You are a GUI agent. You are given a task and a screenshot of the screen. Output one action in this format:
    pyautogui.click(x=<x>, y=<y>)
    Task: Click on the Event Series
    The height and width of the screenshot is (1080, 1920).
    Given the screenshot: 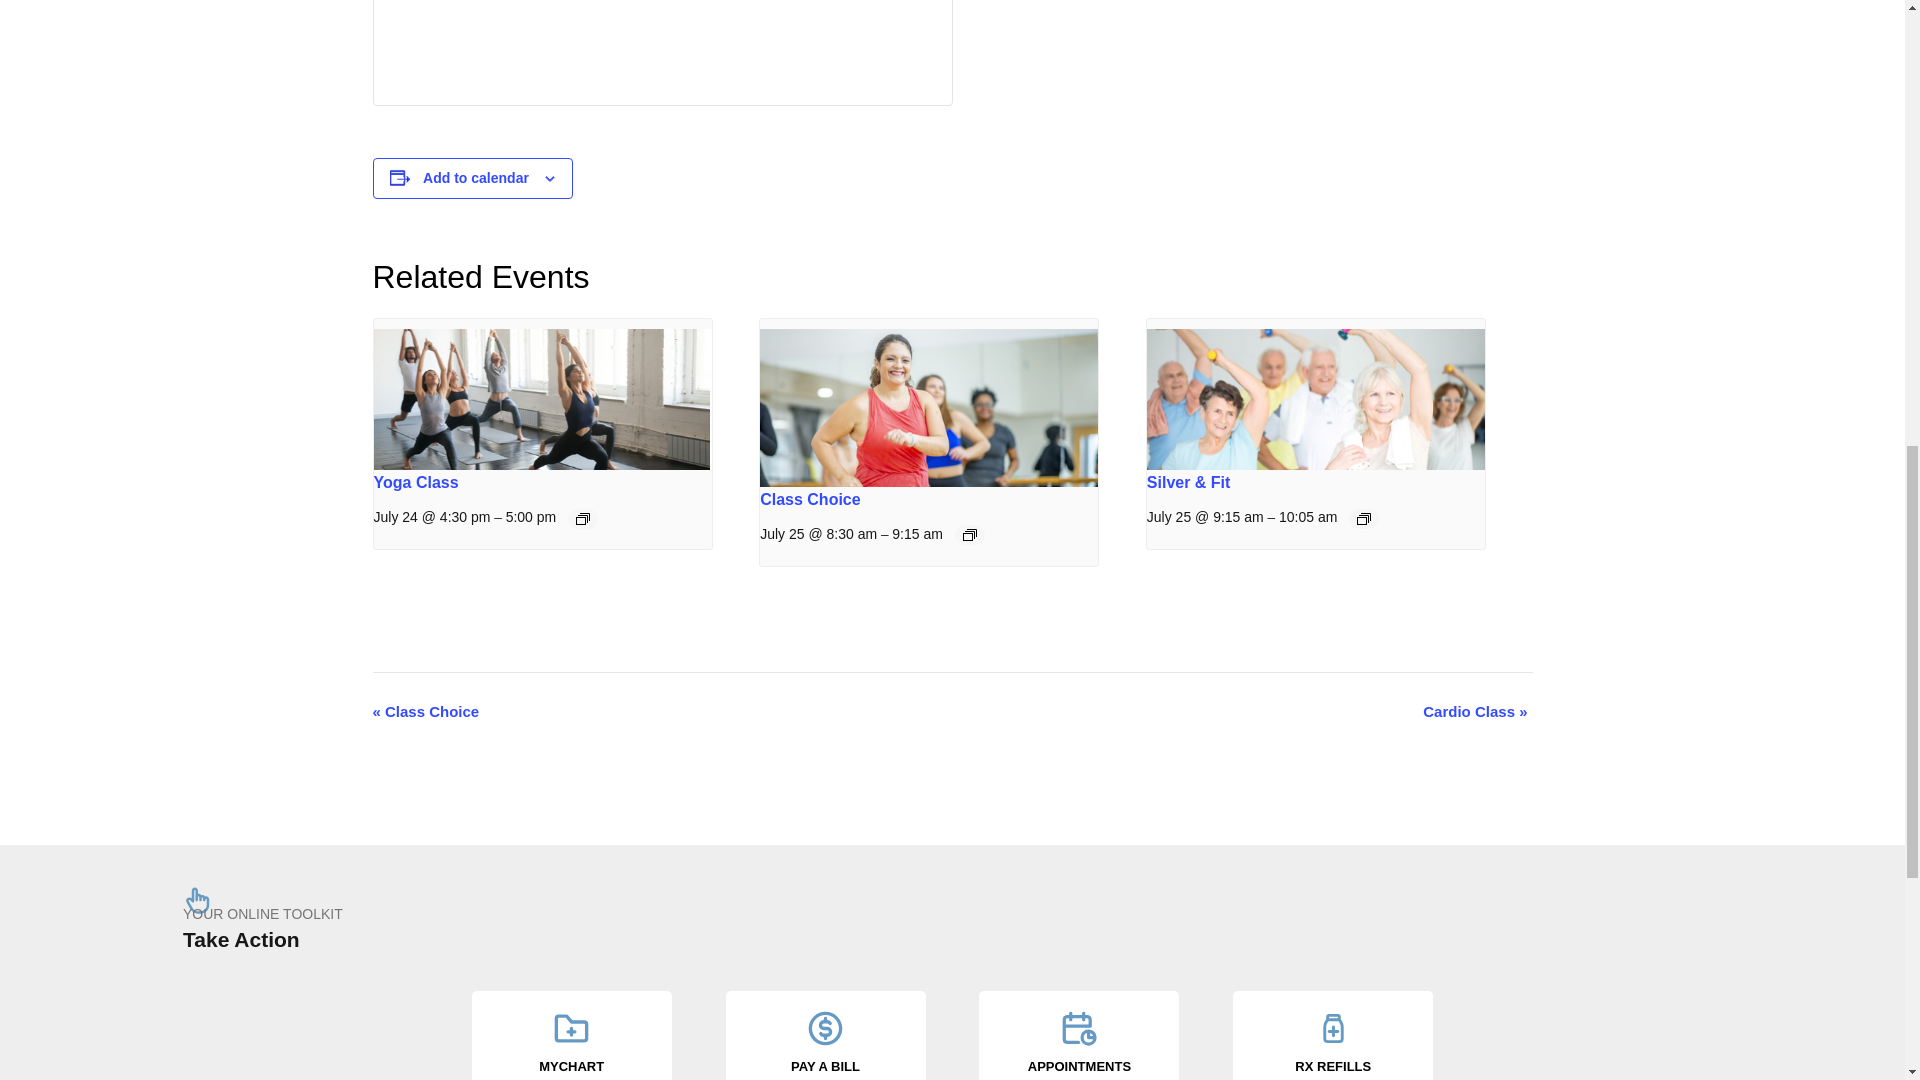 What is the action you would take?
    pyautogui.click(x=1364, y=518)
    